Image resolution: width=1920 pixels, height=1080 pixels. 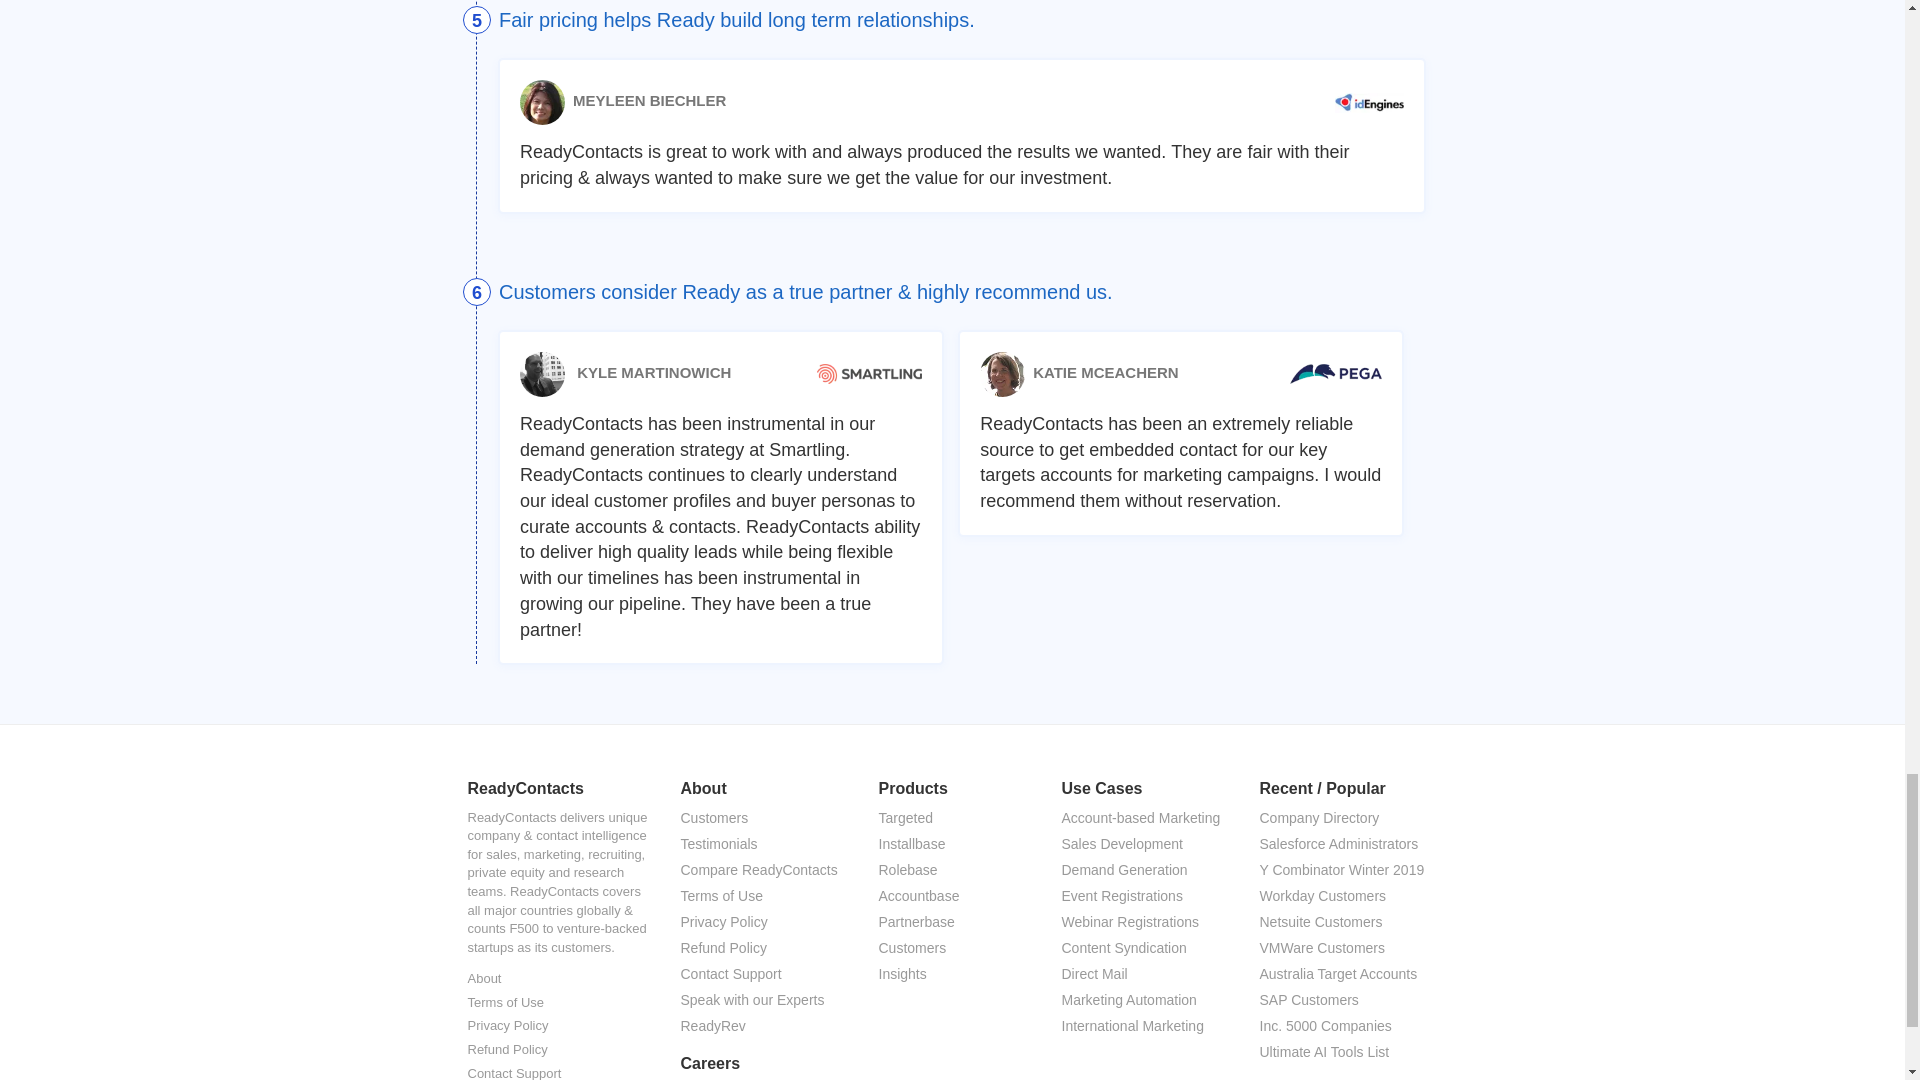 What do you see at coordinates (761, 818) in the screenshot?
I see `Customers` at bounding box center [761, 818].